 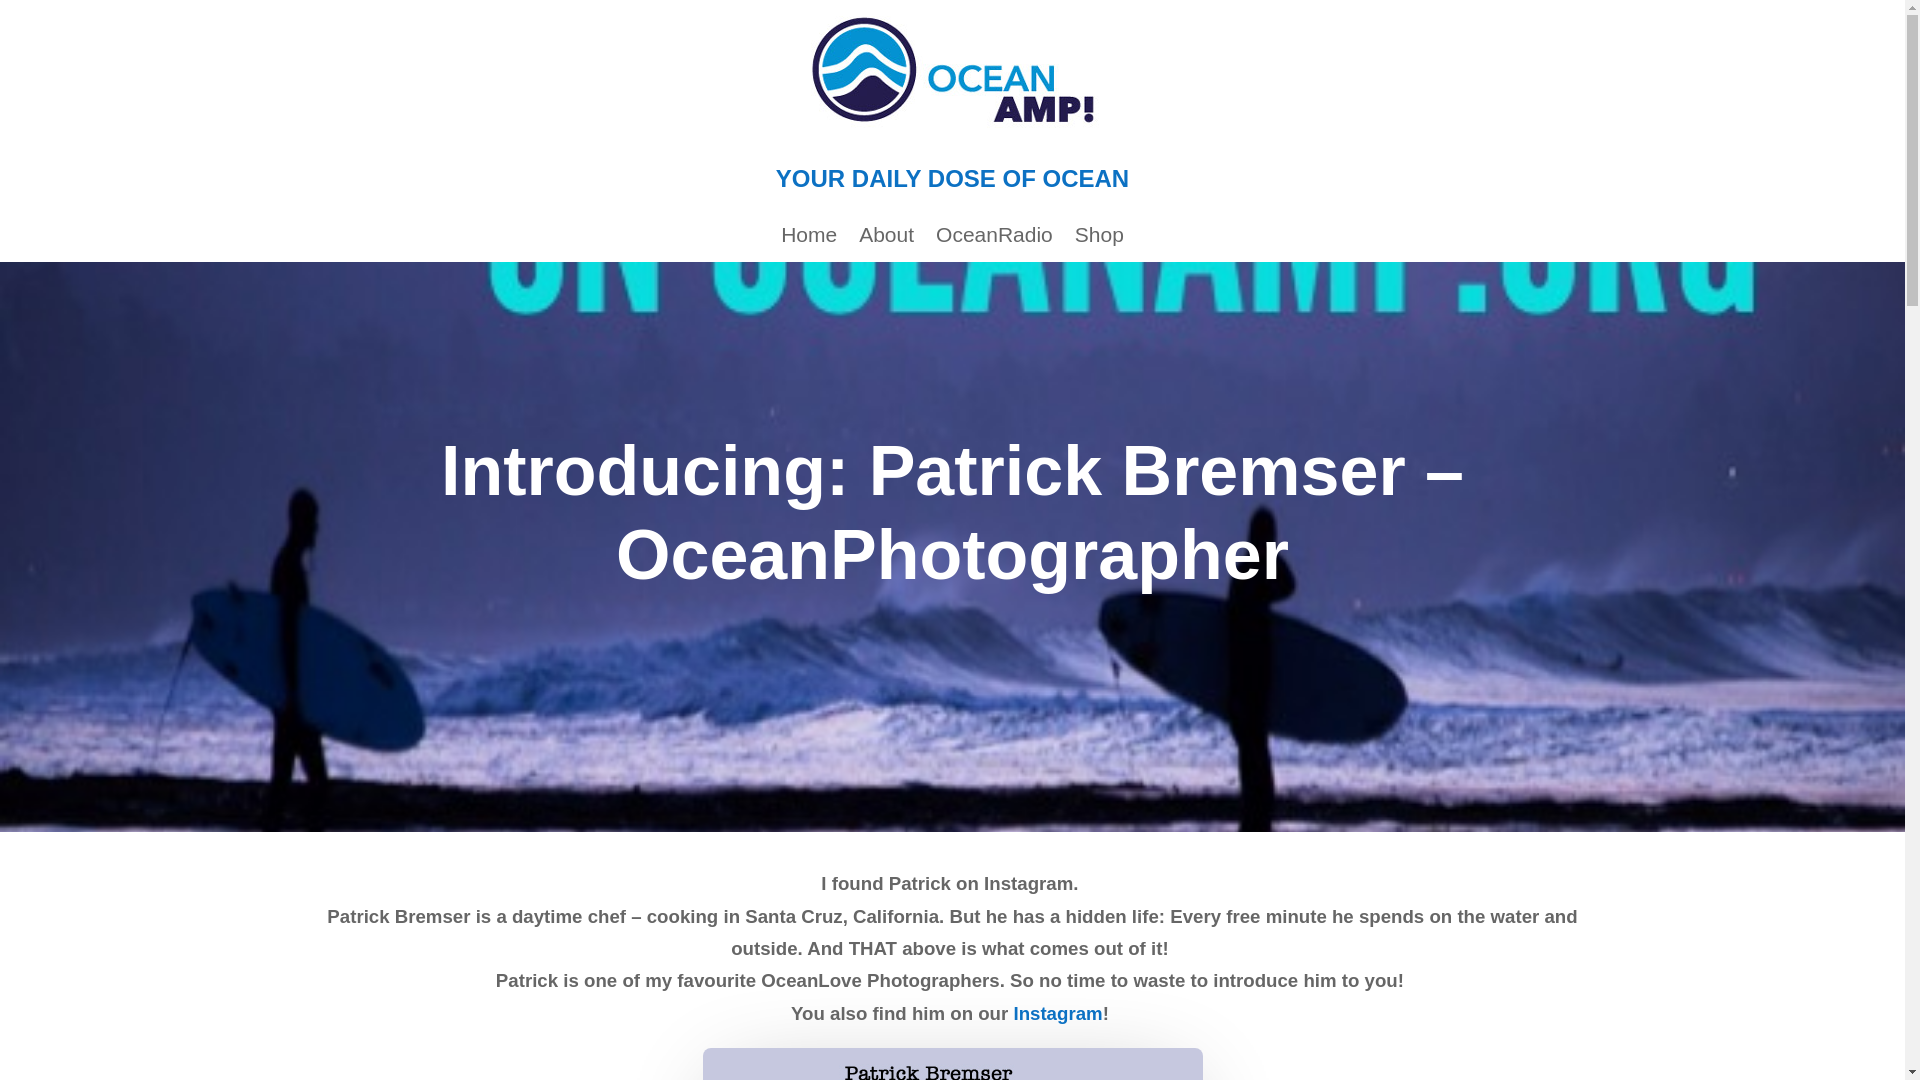 I want to click on Instagram, so click(x=1058, y=1013).